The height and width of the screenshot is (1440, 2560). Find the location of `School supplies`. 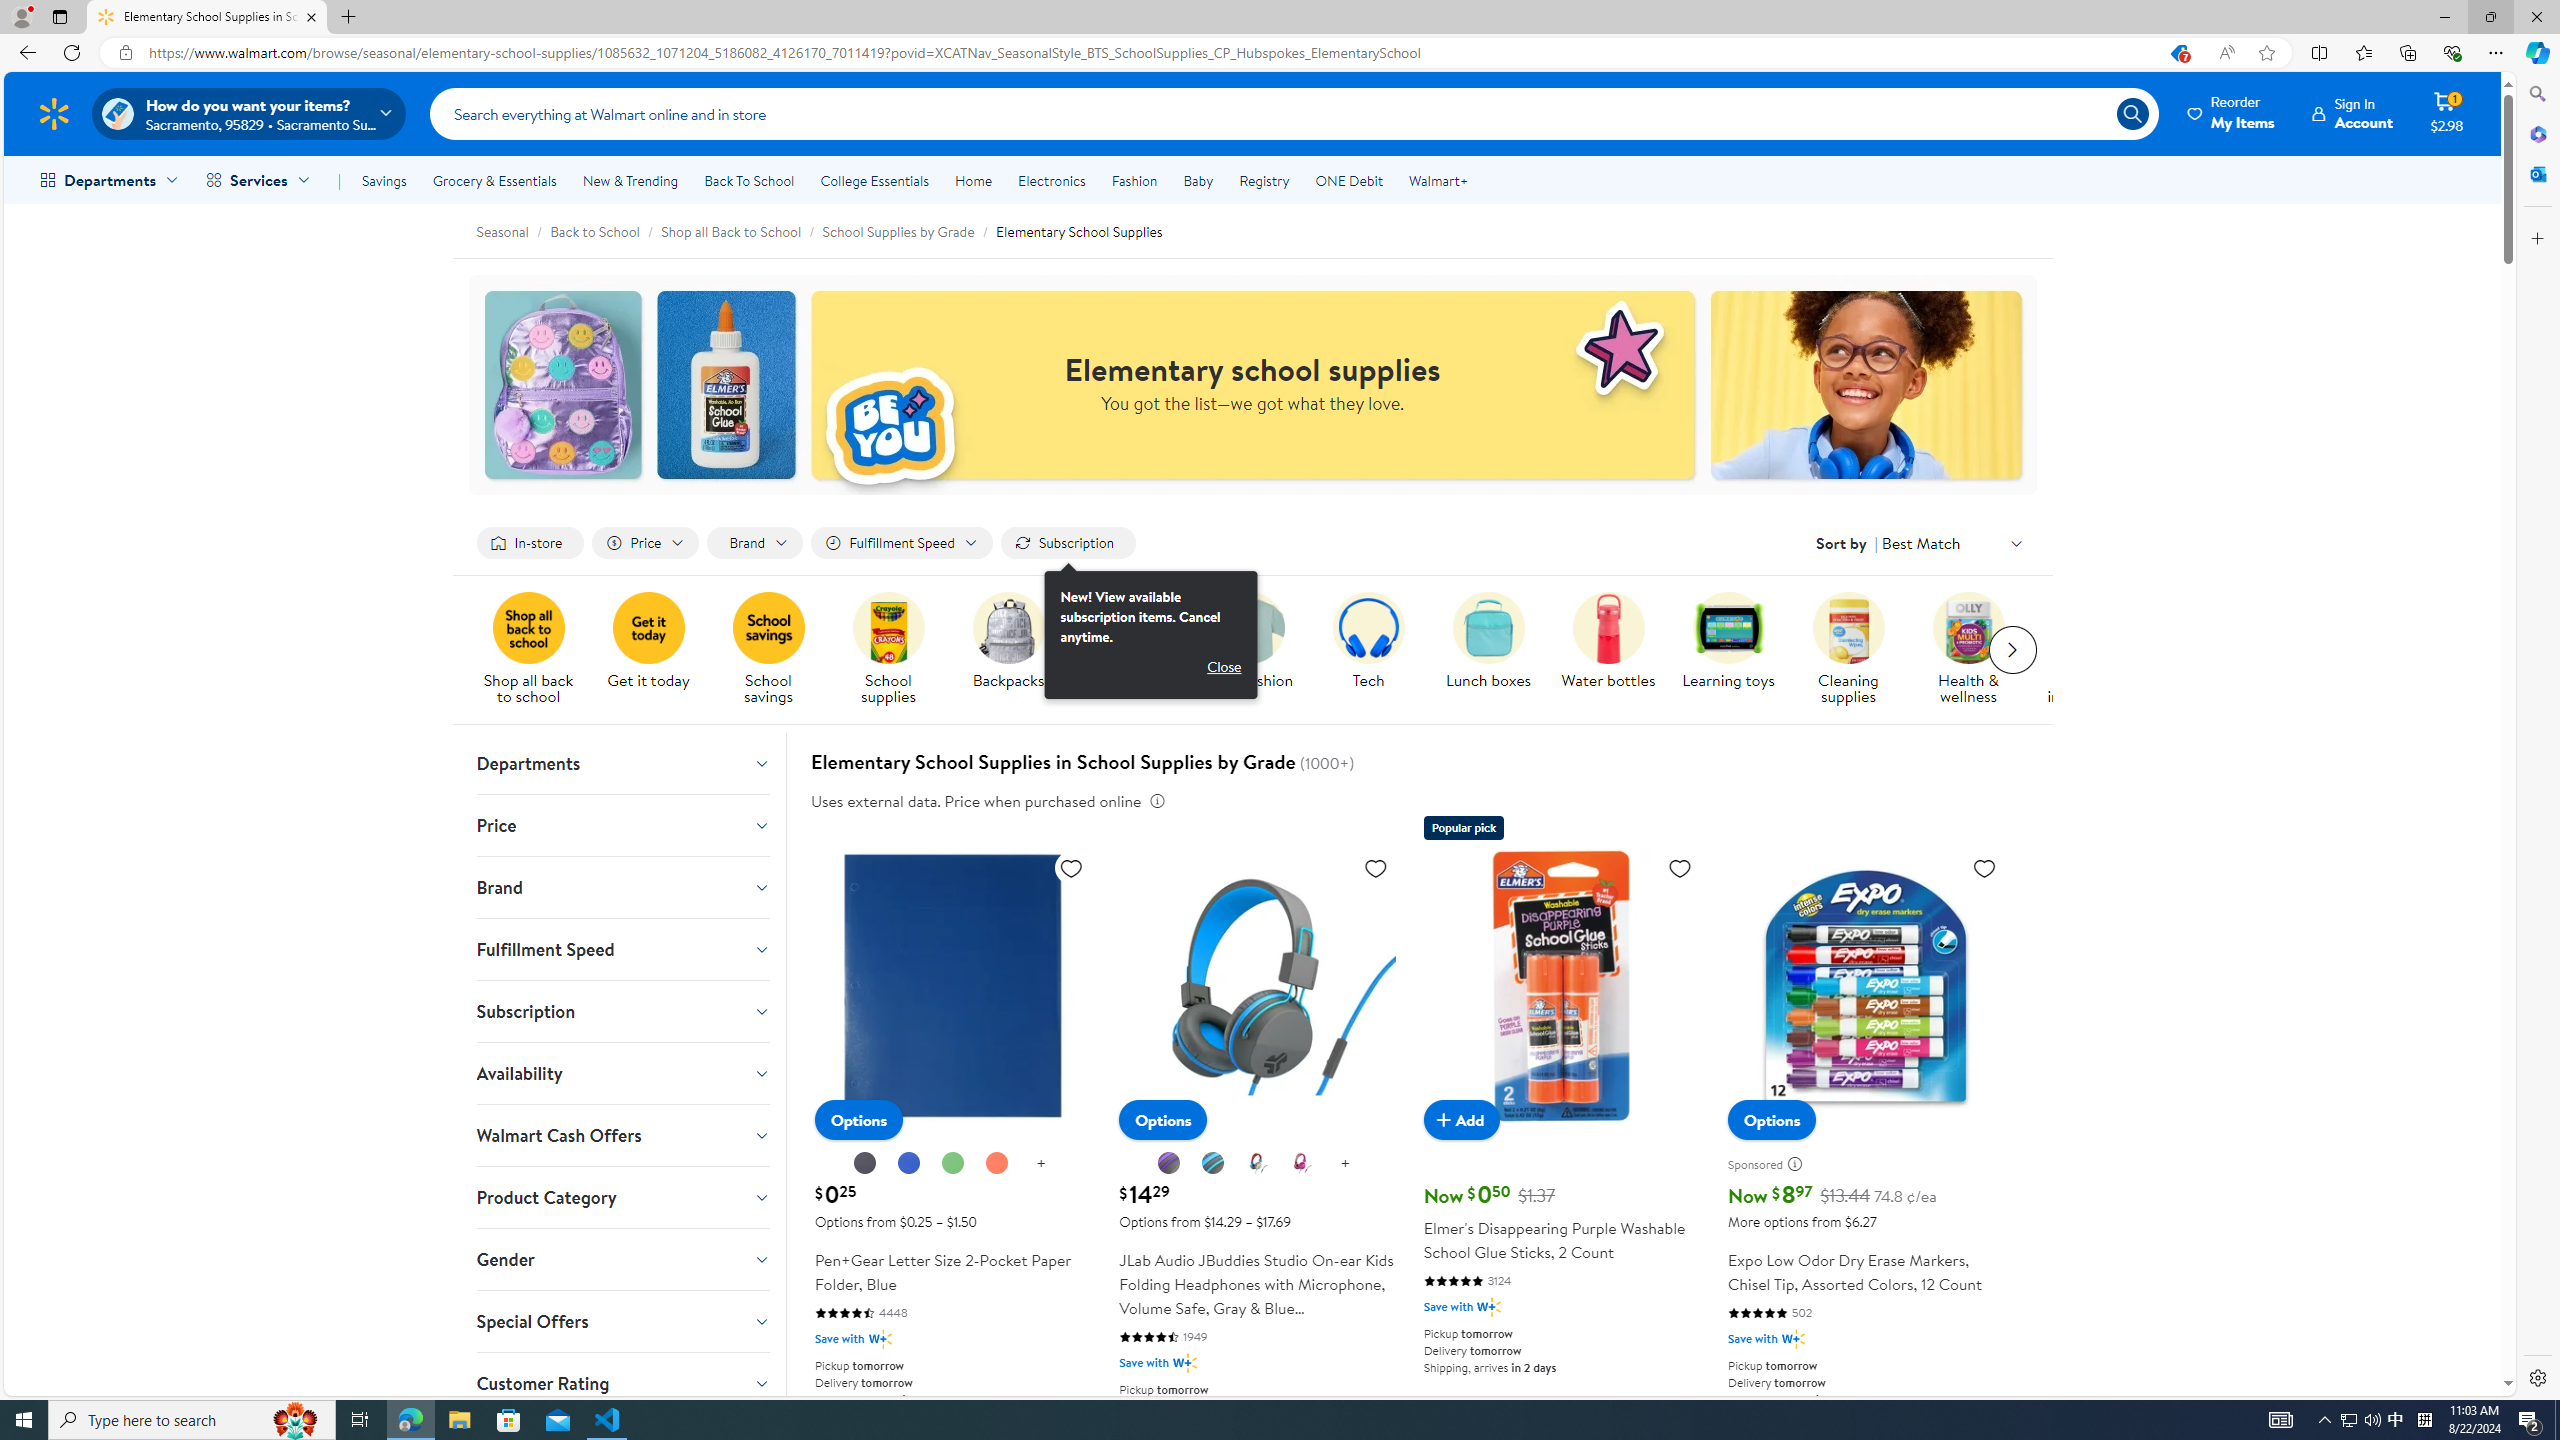

School supplies is located at coordinates (888, 628).